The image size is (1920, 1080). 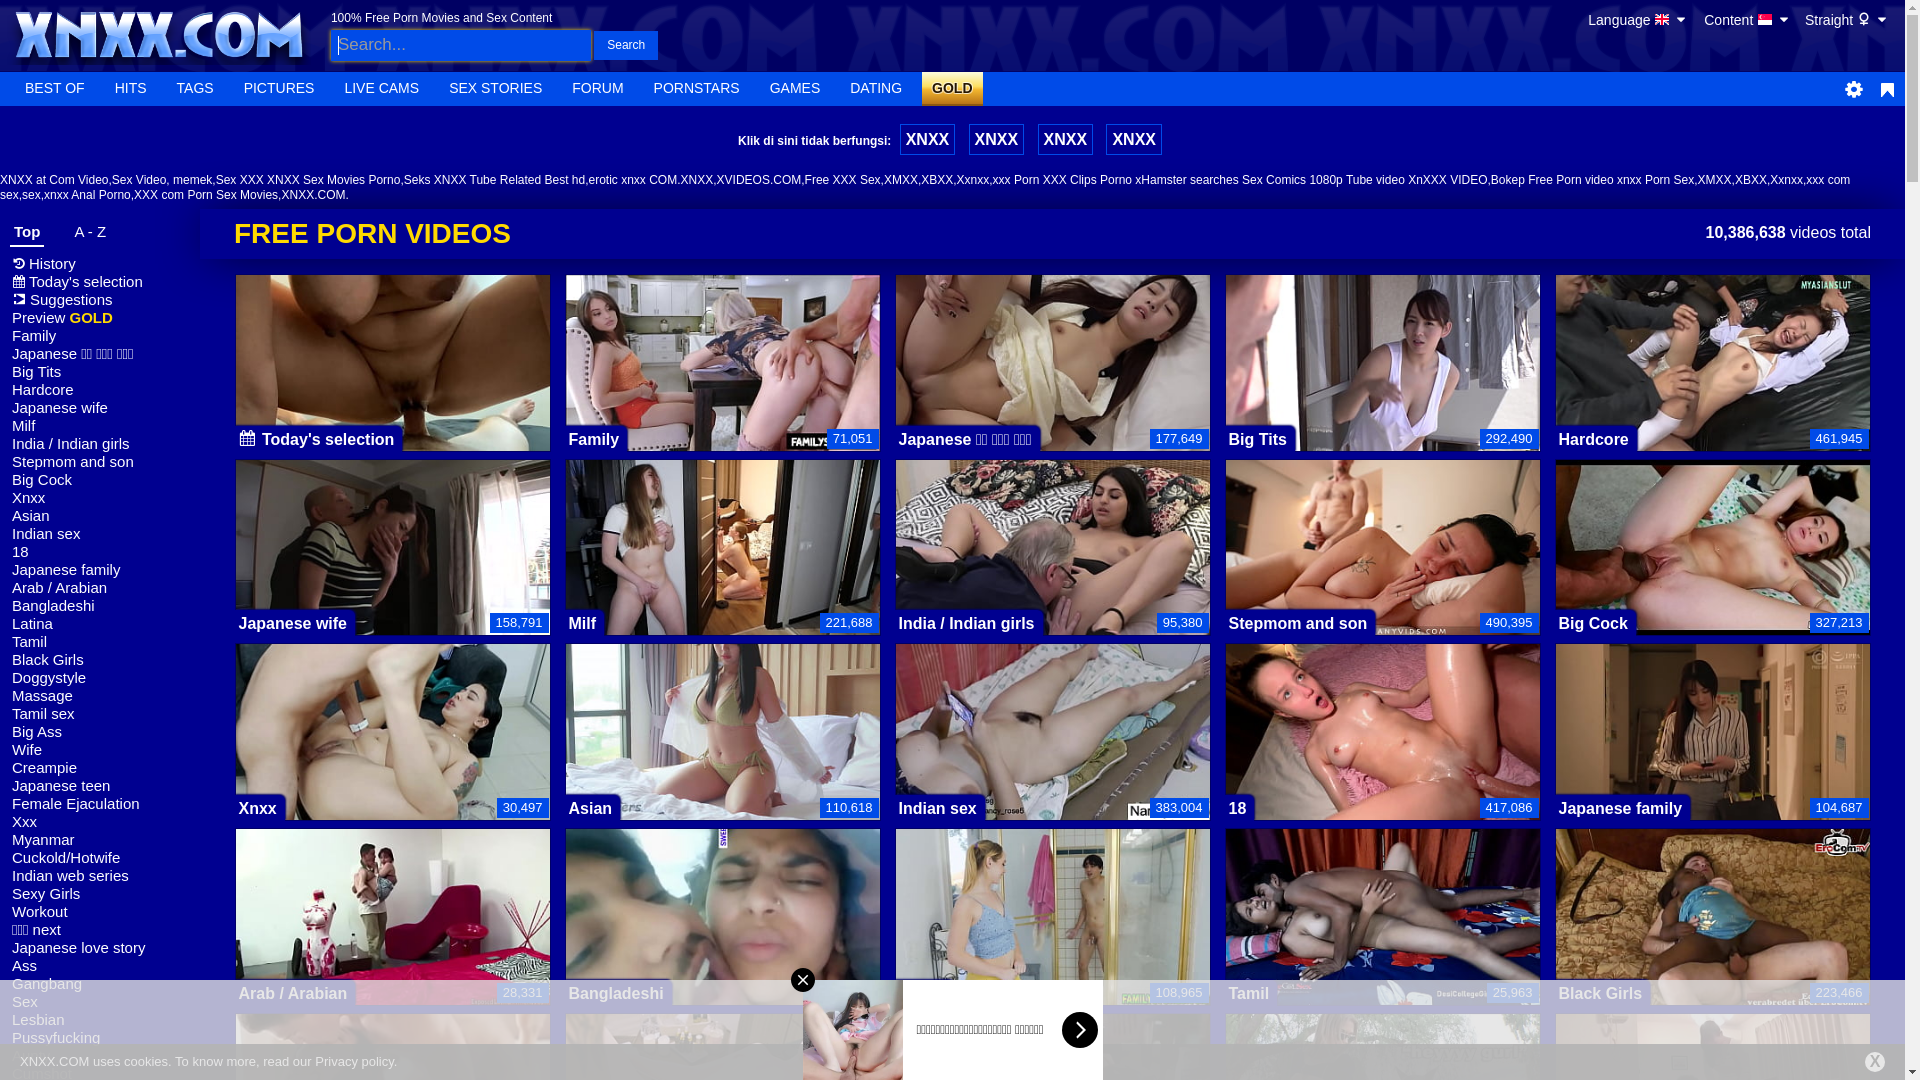 What do you see at coordinates (100, 642) in the screenshot?
I see `Tamil` at bounding box center [100, 642].